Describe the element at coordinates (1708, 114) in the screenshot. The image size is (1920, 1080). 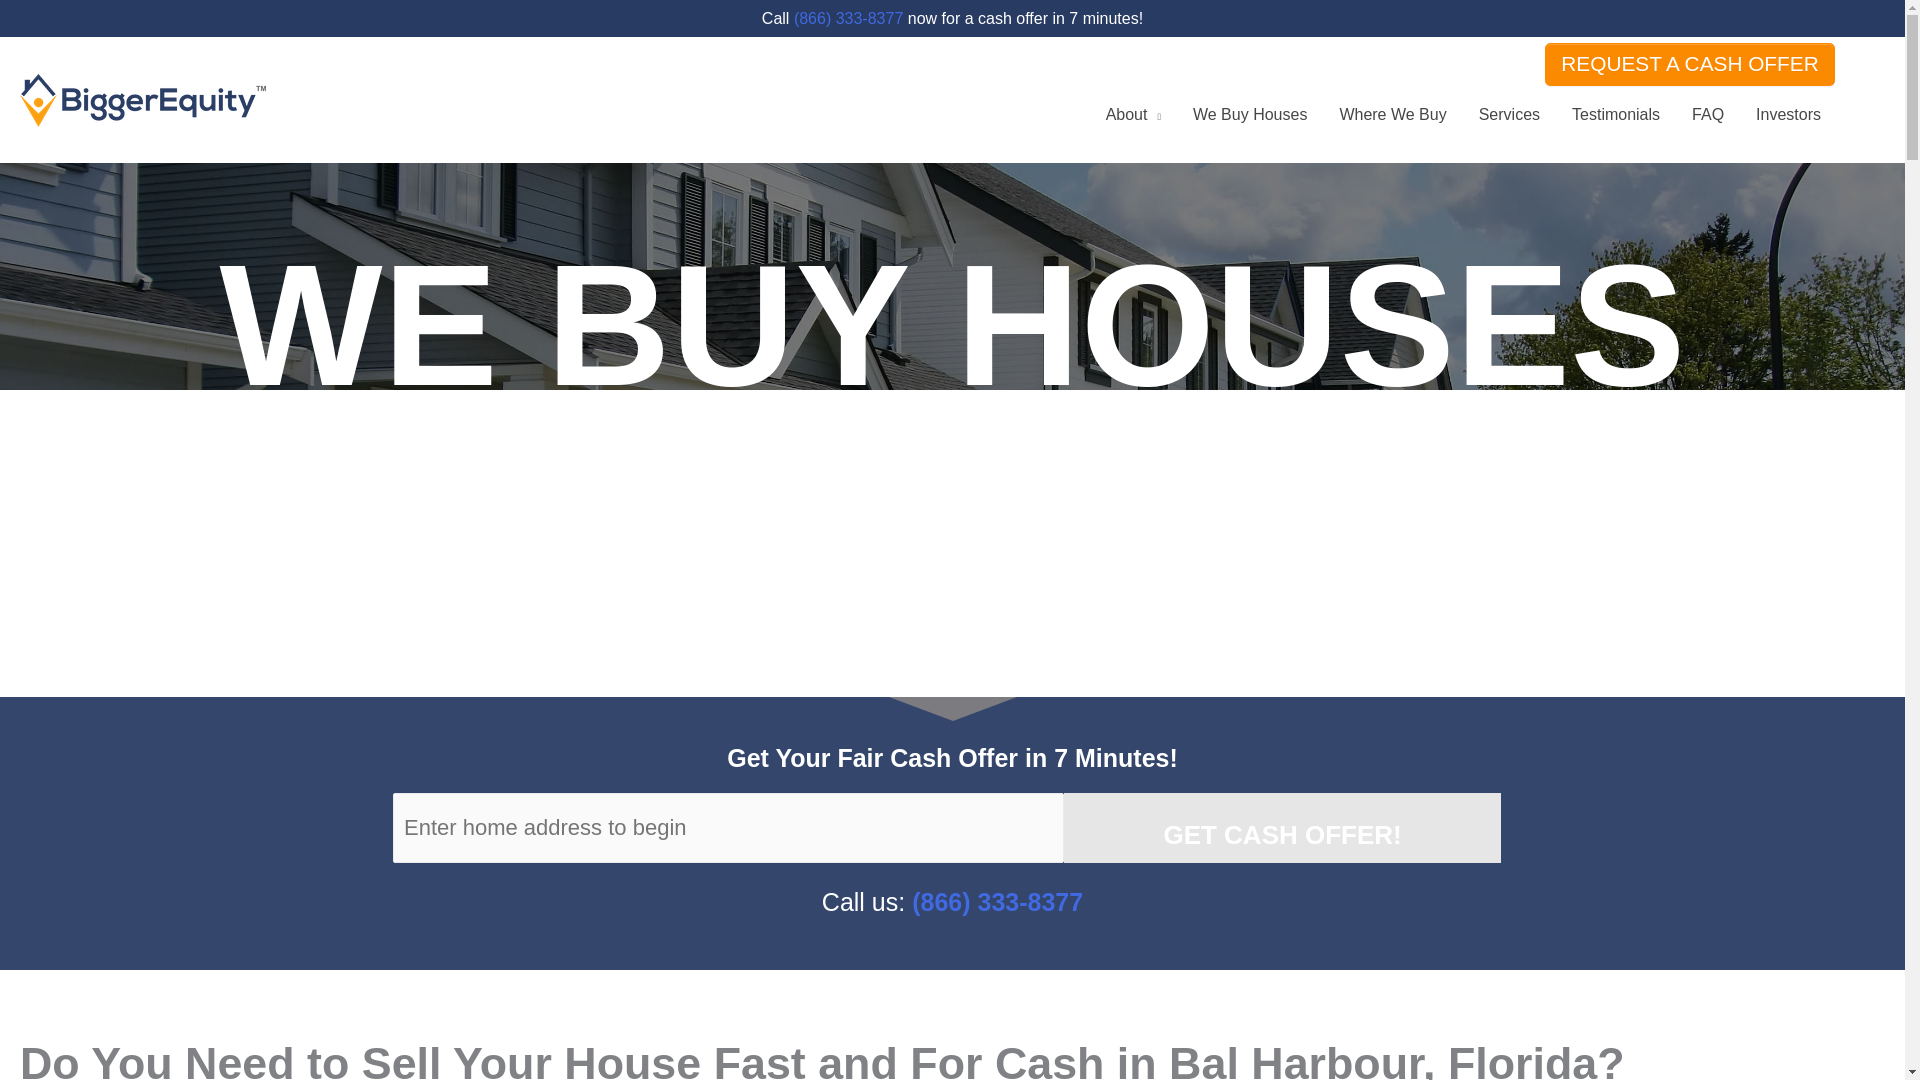
I see `FAQ` at that location.